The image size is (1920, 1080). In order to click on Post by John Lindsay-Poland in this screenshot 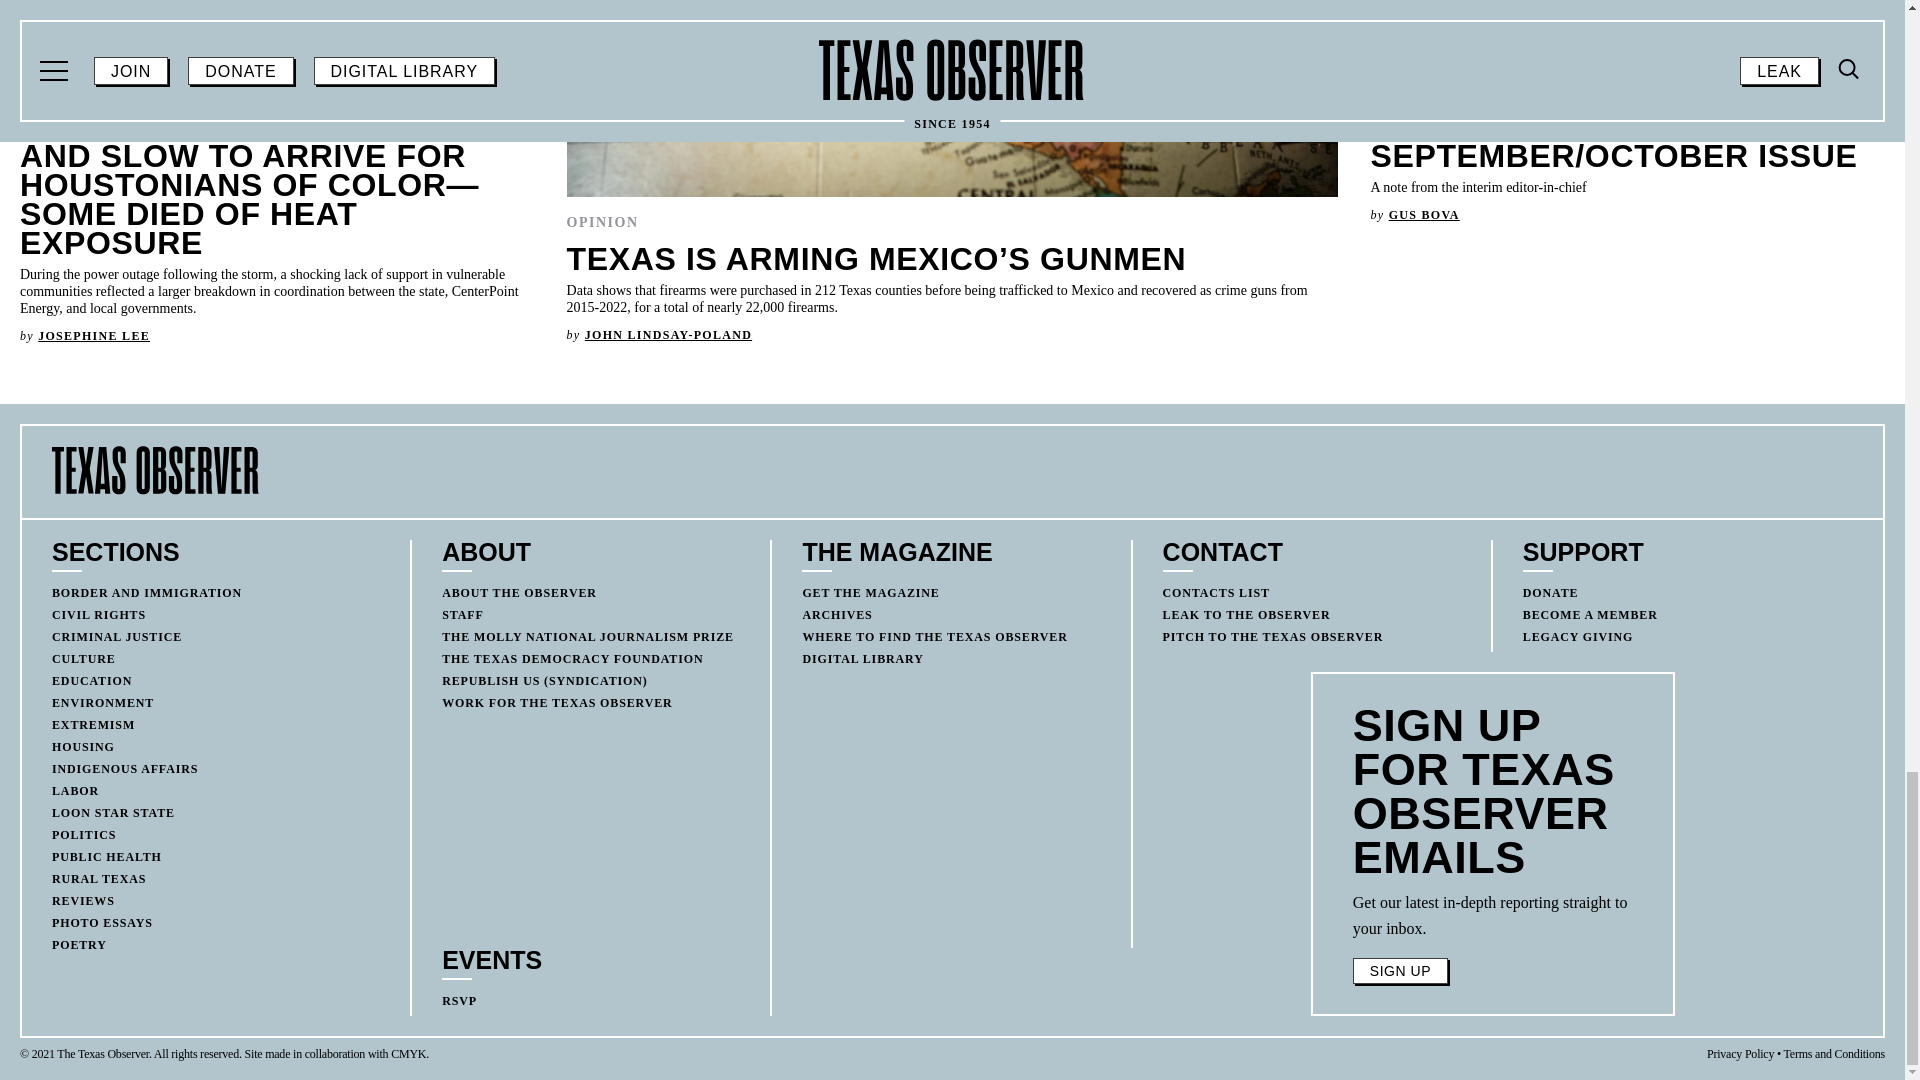, I will do `click(668, 335)`.